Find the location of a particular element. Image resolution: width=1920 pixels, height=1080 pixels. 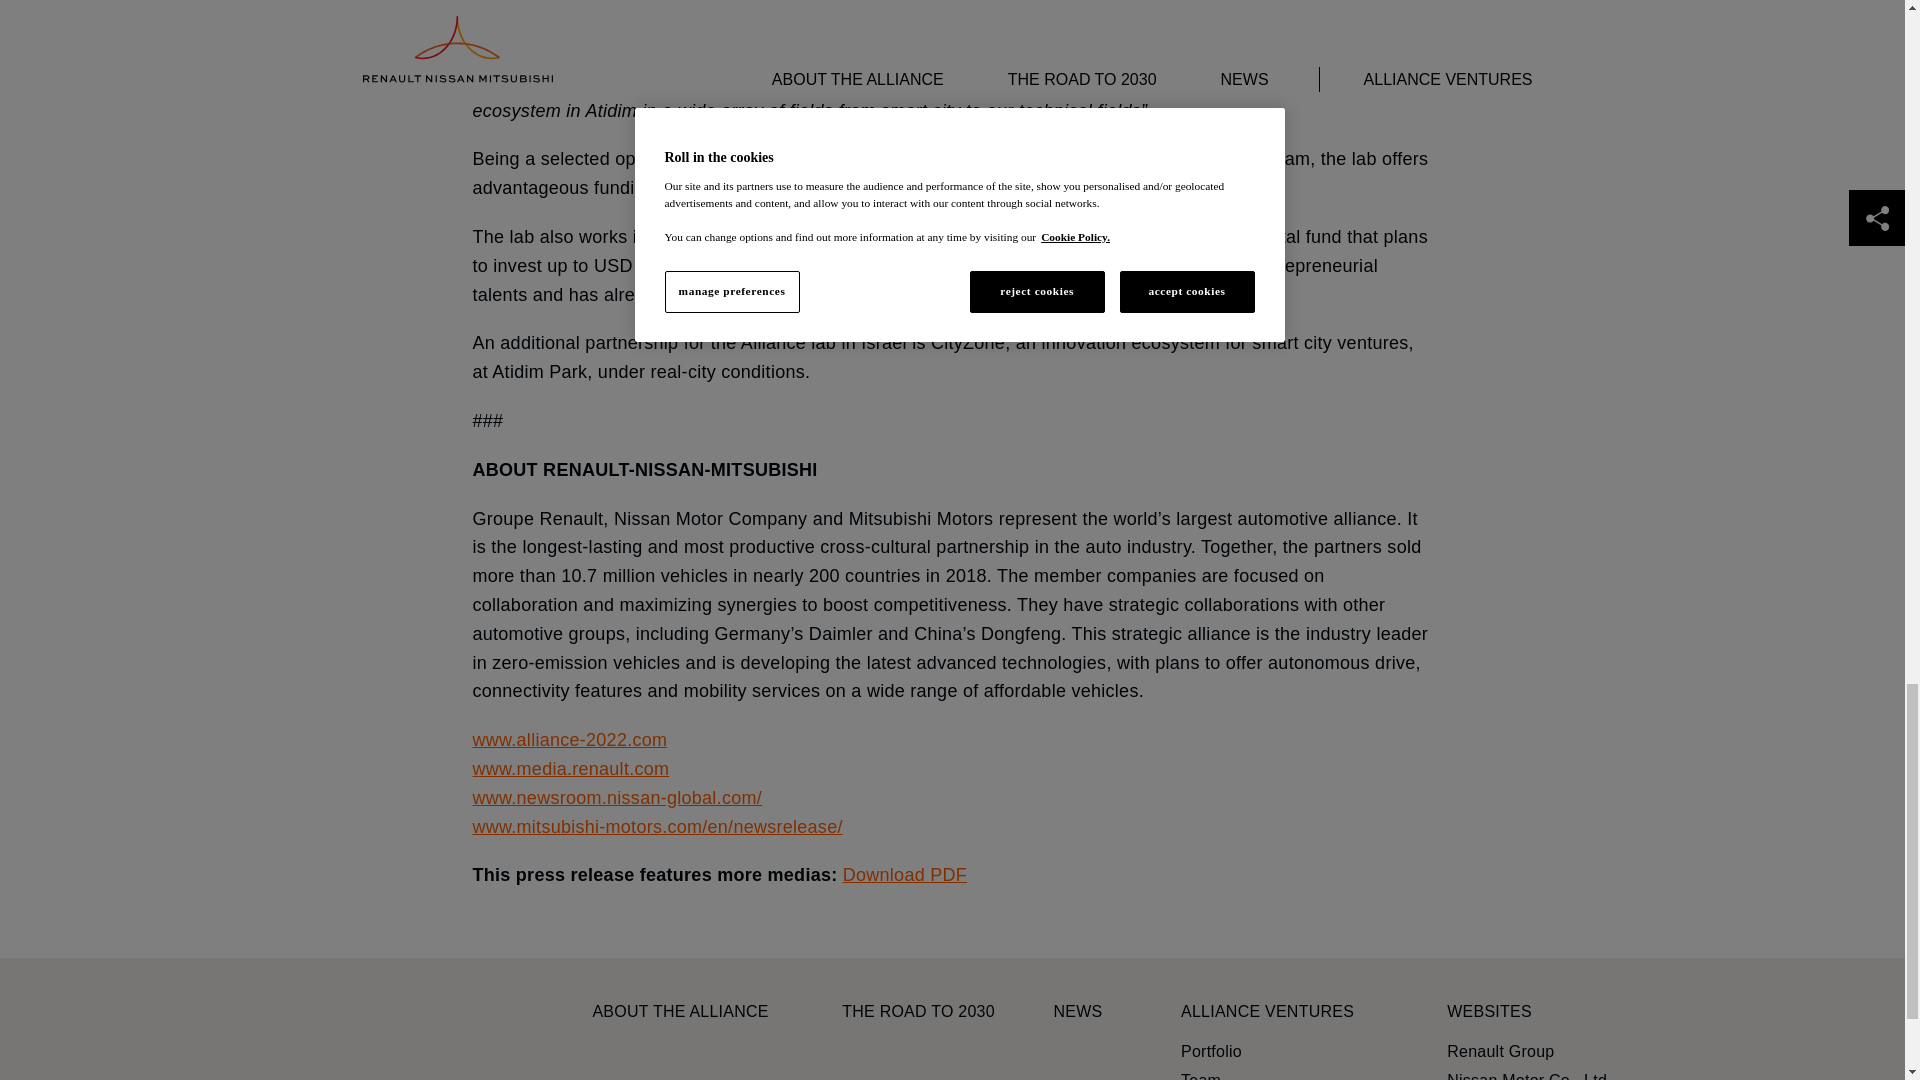

ALLIANCE VENTURES is located at coordinates (1266, 1011).